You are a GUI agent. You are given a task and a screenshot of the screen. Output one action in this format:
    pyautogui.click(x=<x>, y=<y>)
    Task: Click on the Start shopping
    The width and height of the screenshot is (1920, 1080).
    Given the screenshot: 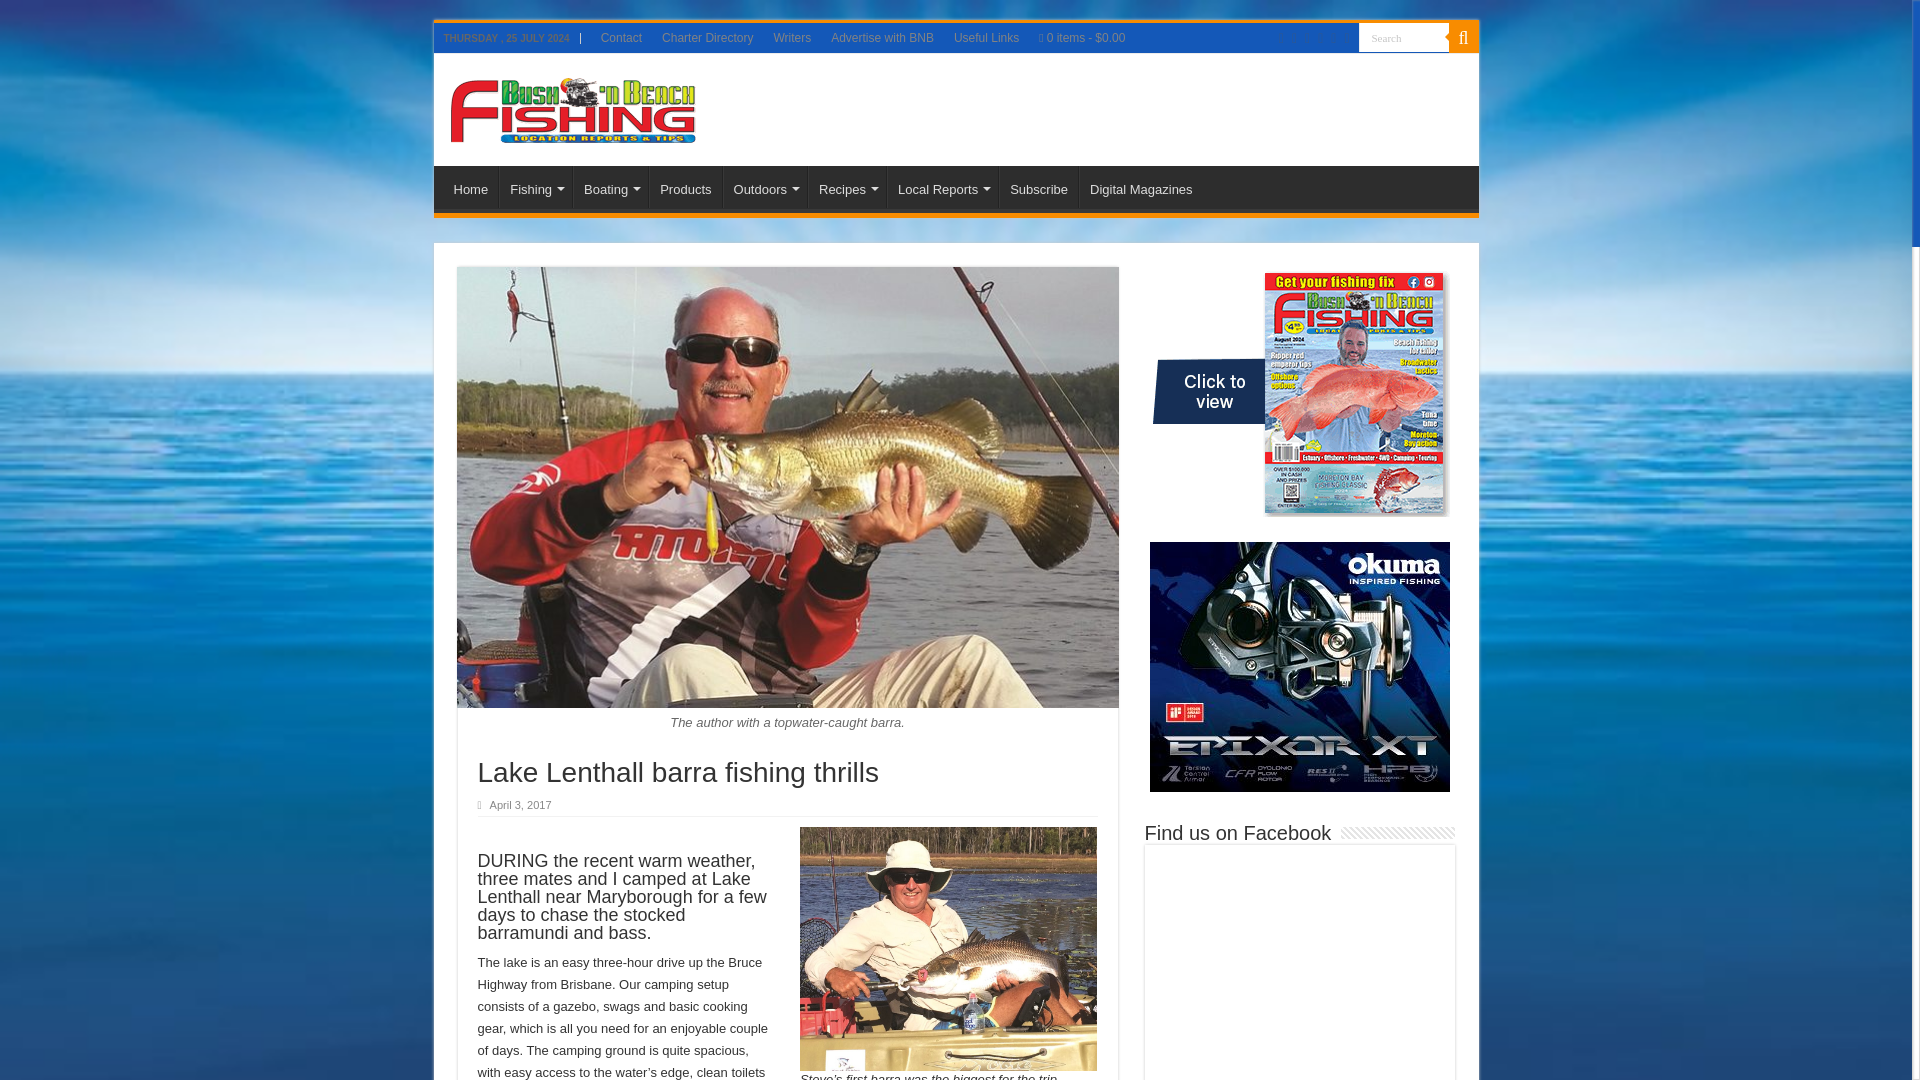 What is the action you would take?
    pyautogui.click(x=1082, y=37)
    